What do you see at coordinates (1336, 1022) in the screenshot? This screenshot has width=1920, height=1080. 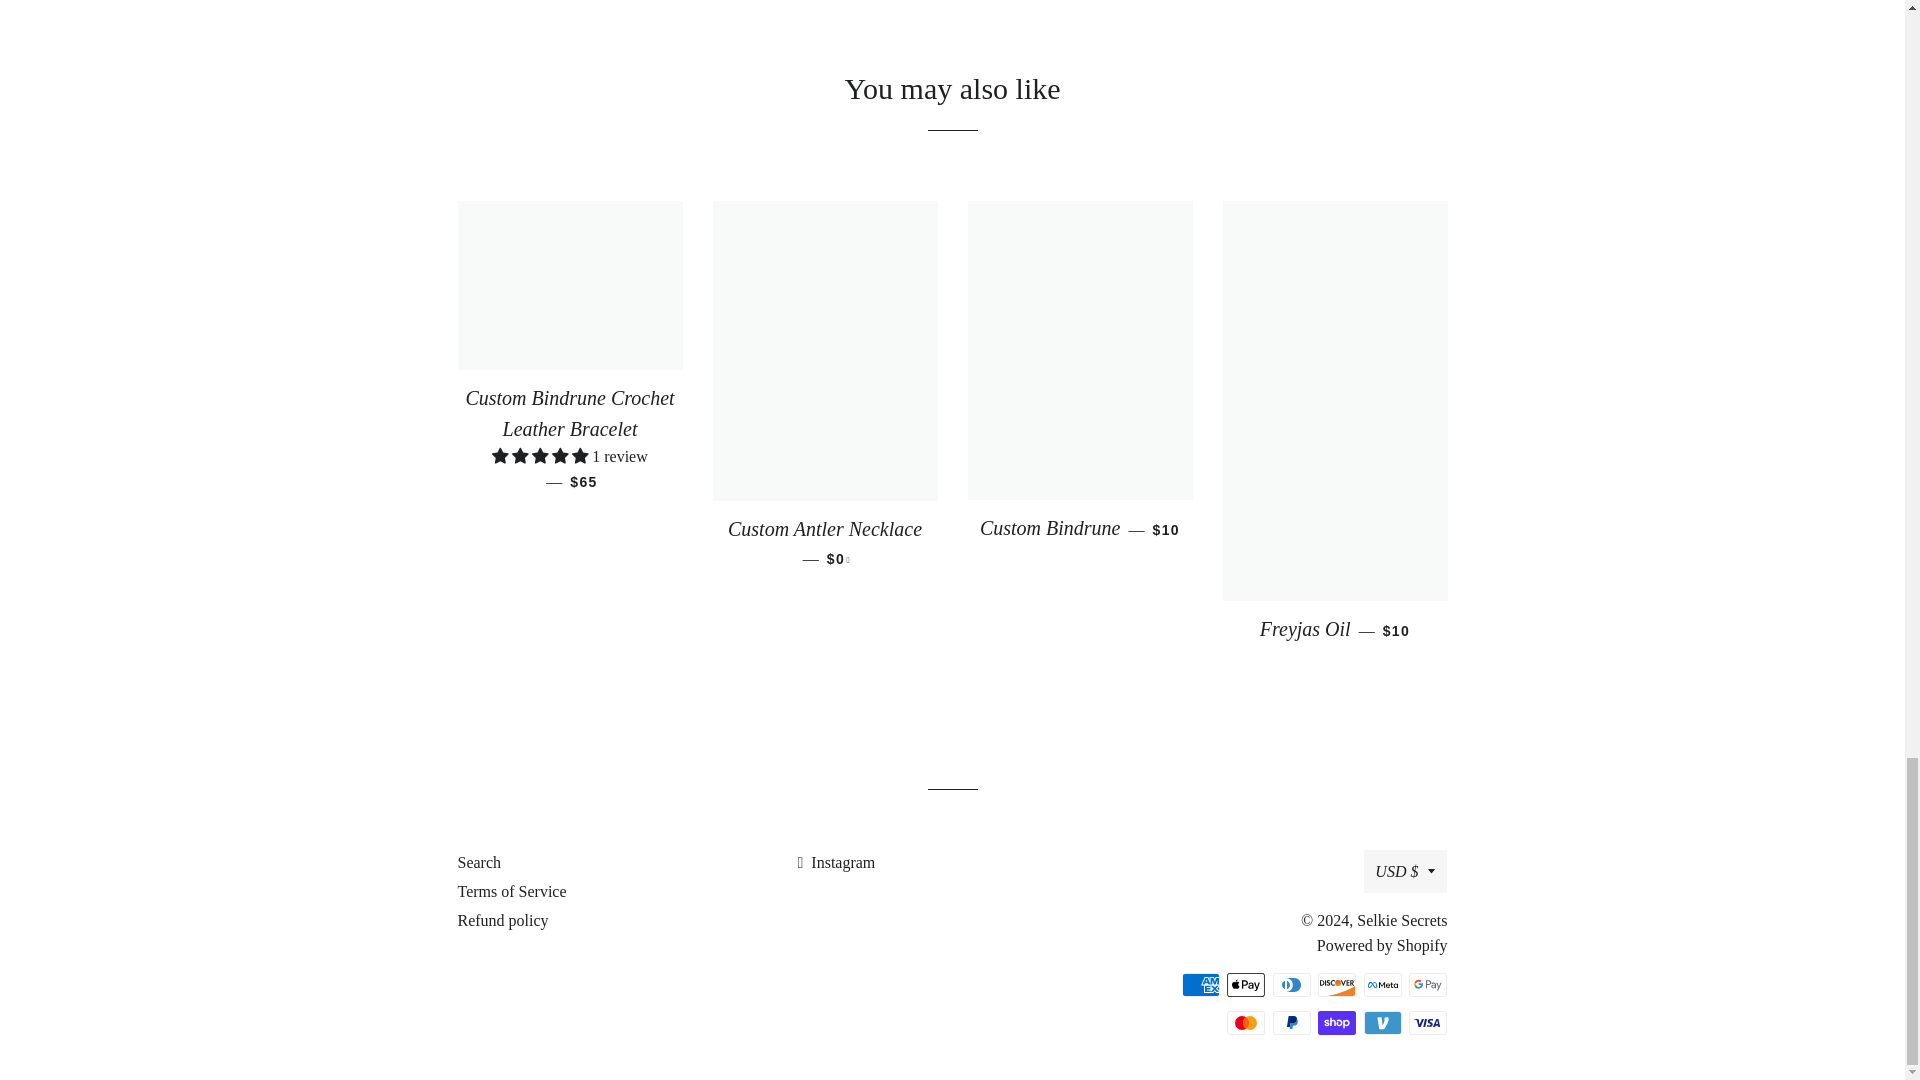 I see `Shop Pay` at bounding box center [1336, 1022].